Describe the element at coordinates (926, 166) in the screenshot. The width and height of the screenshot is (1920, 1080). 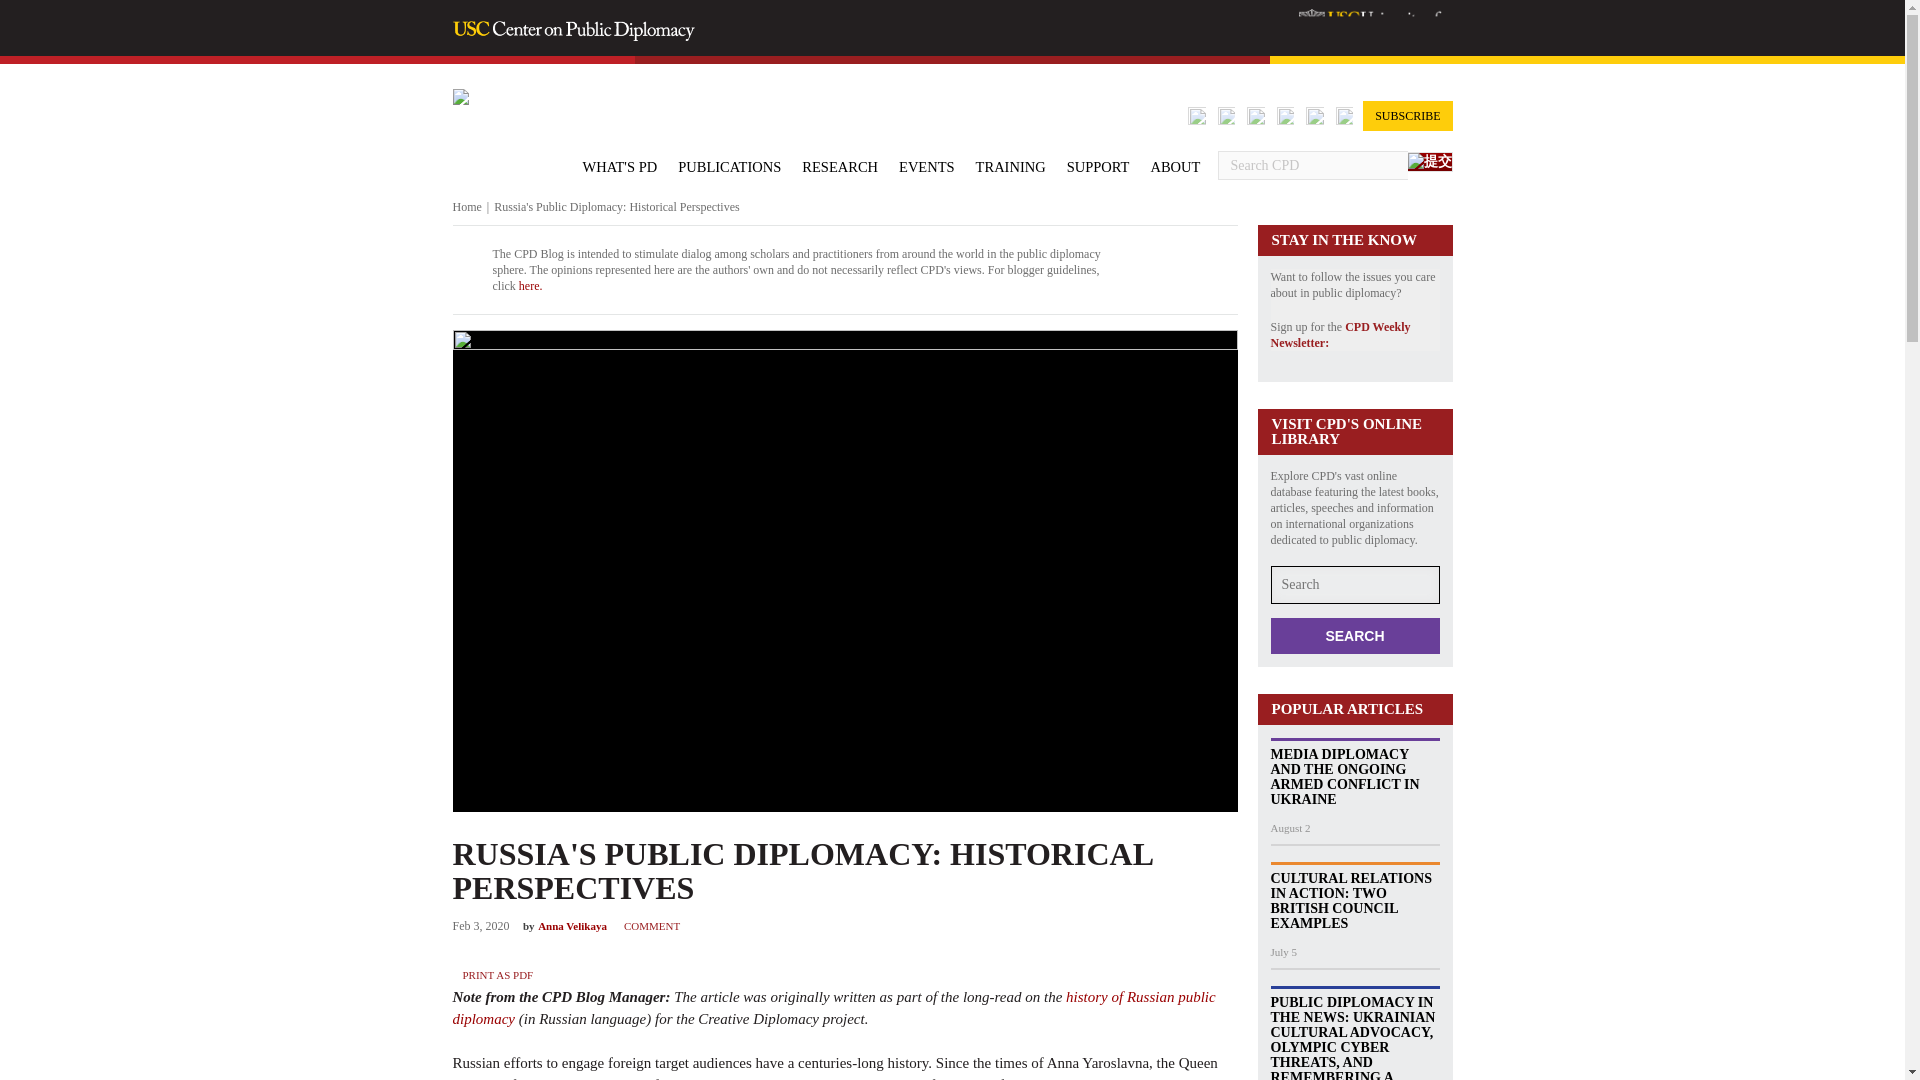
I see `EVENTS` at that location.